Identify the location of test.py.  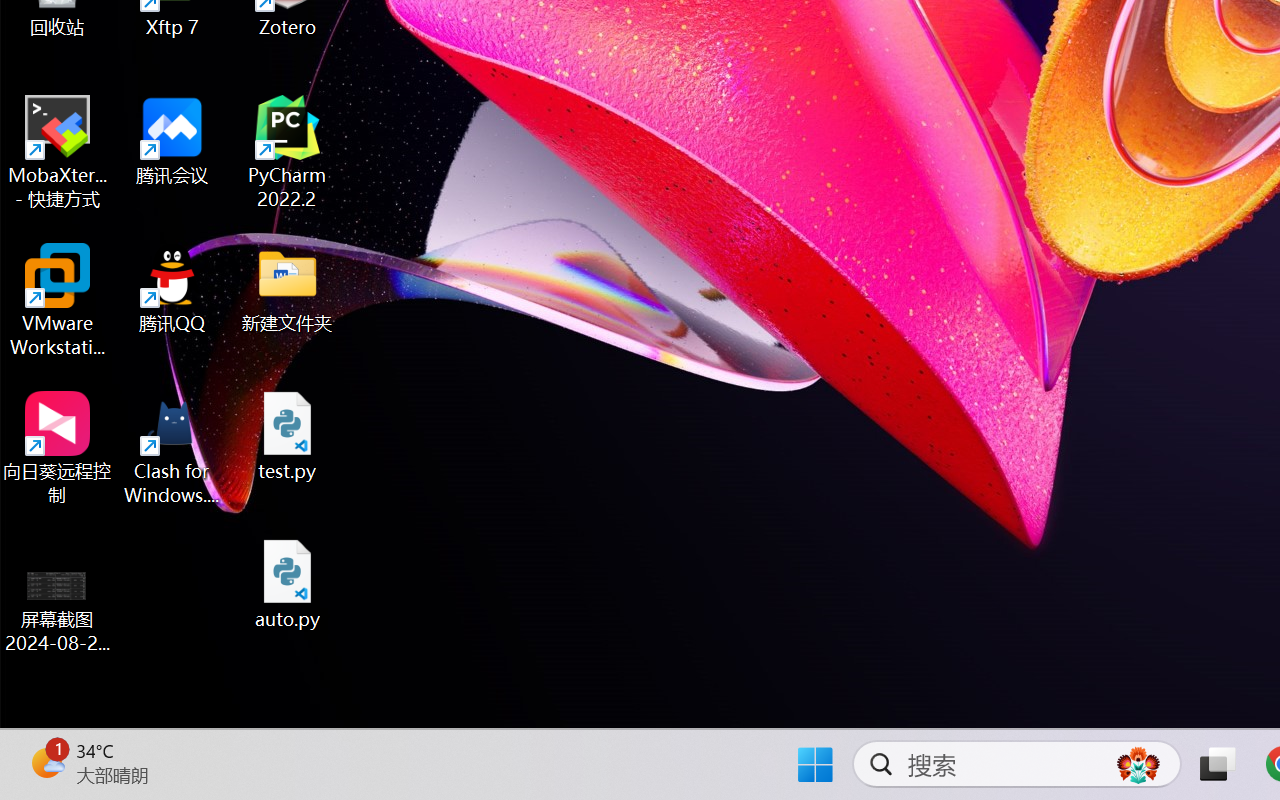
(288, 436).